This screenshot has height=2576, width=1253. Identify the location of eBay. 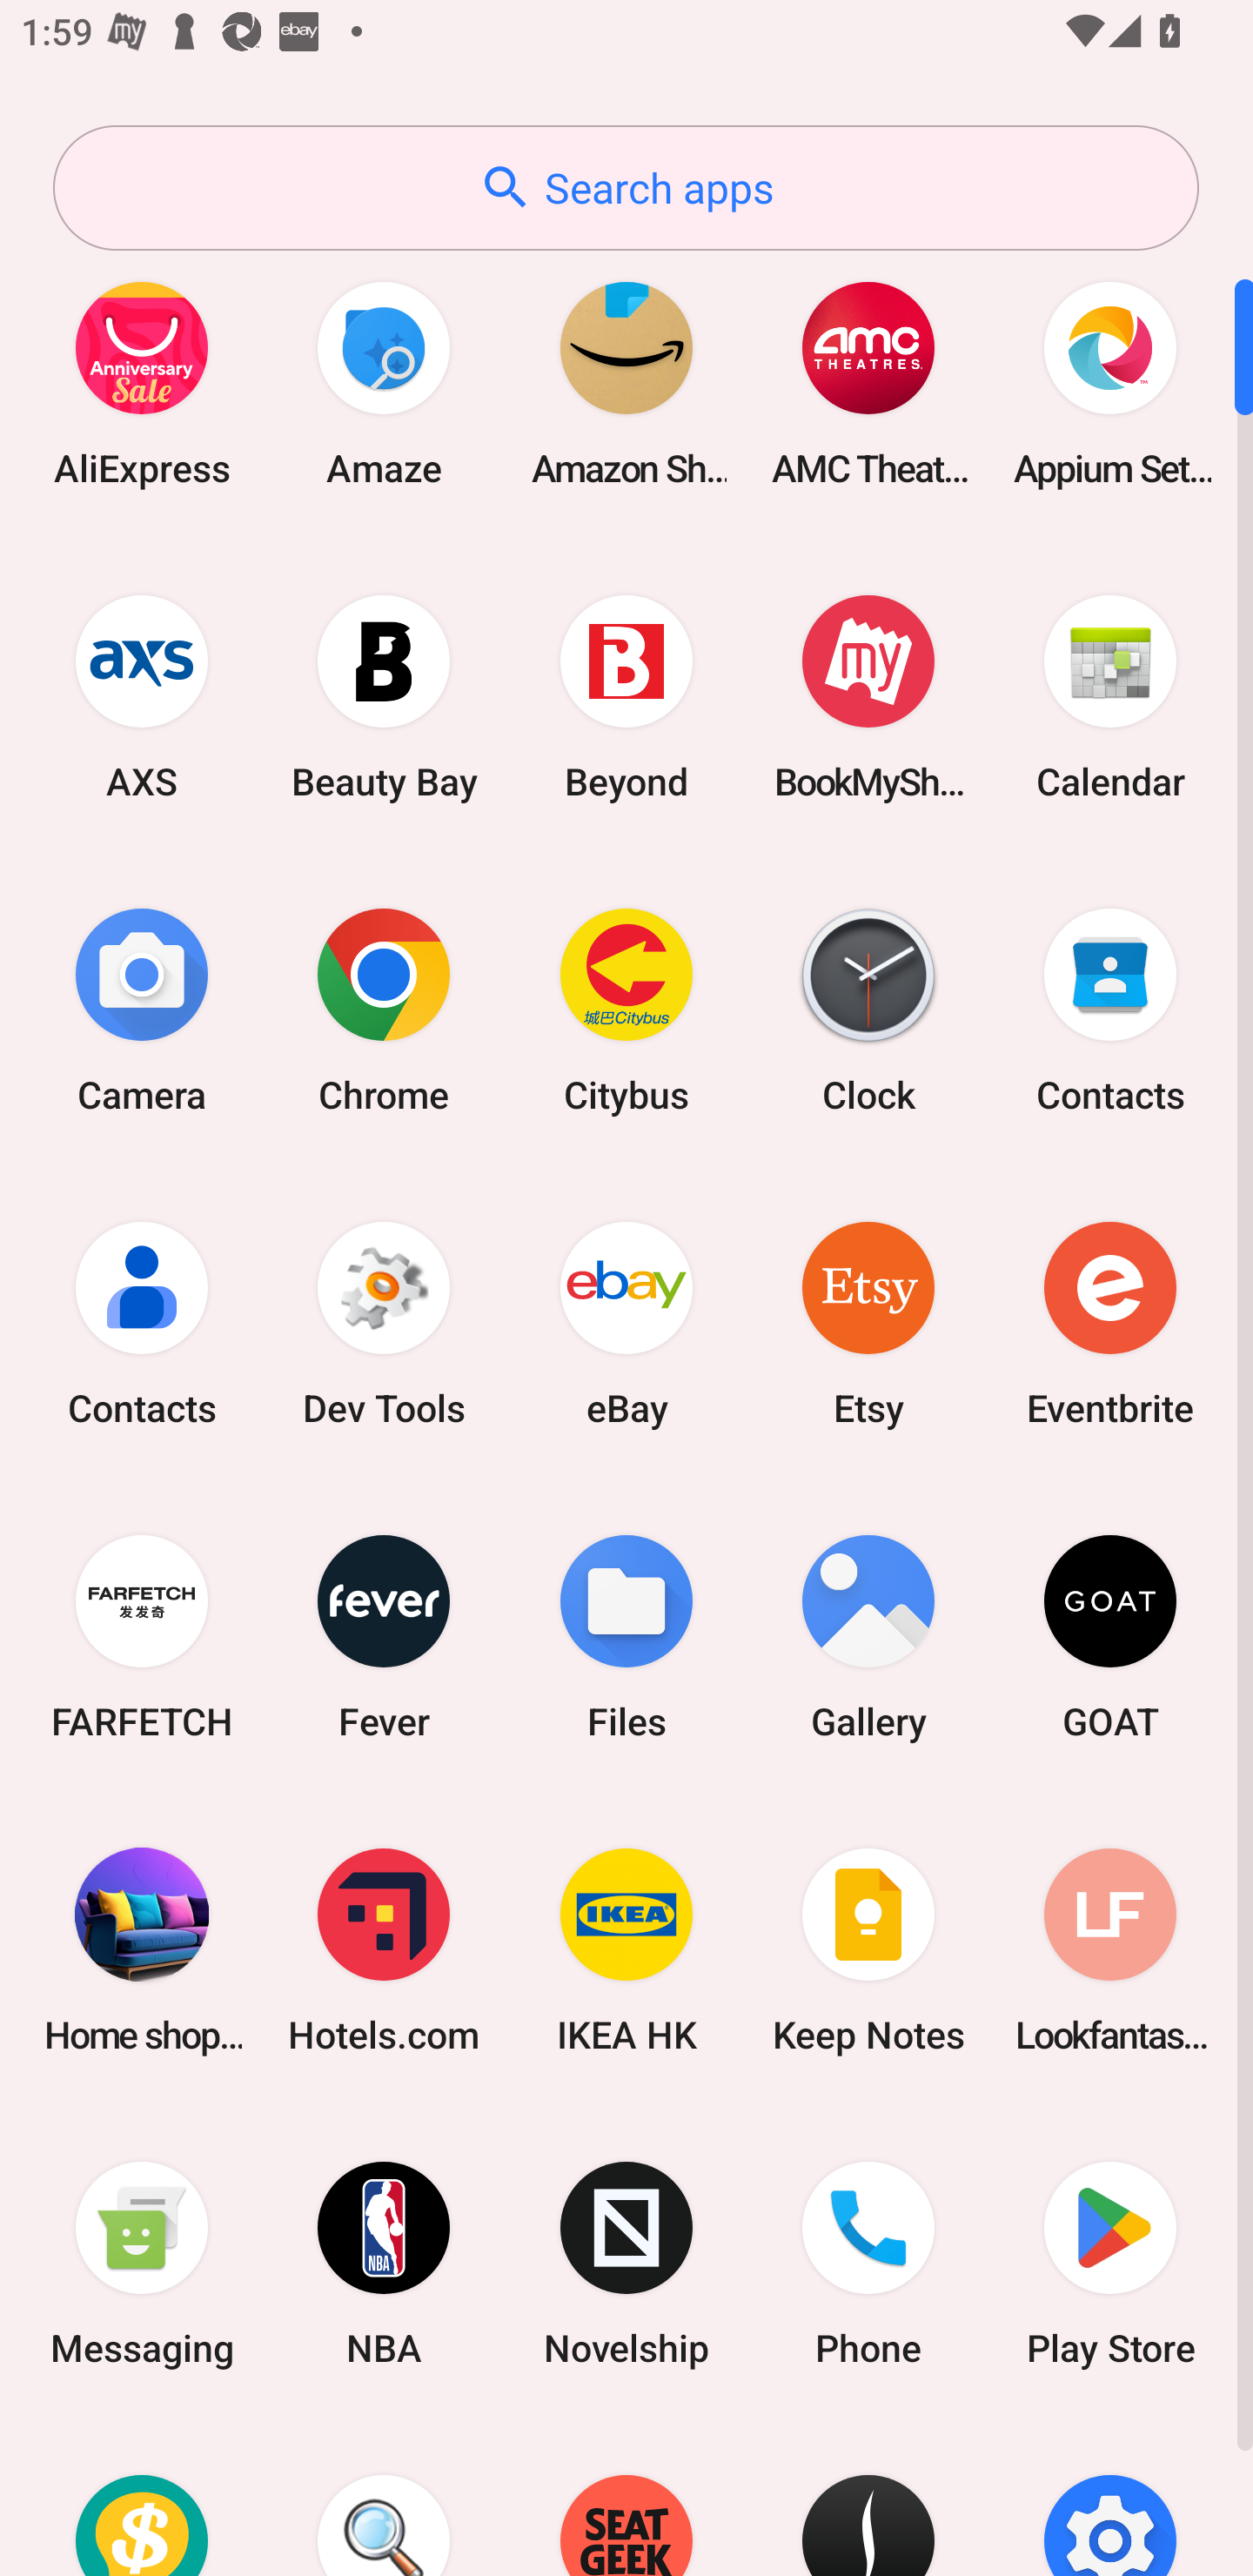
(626, 1323).